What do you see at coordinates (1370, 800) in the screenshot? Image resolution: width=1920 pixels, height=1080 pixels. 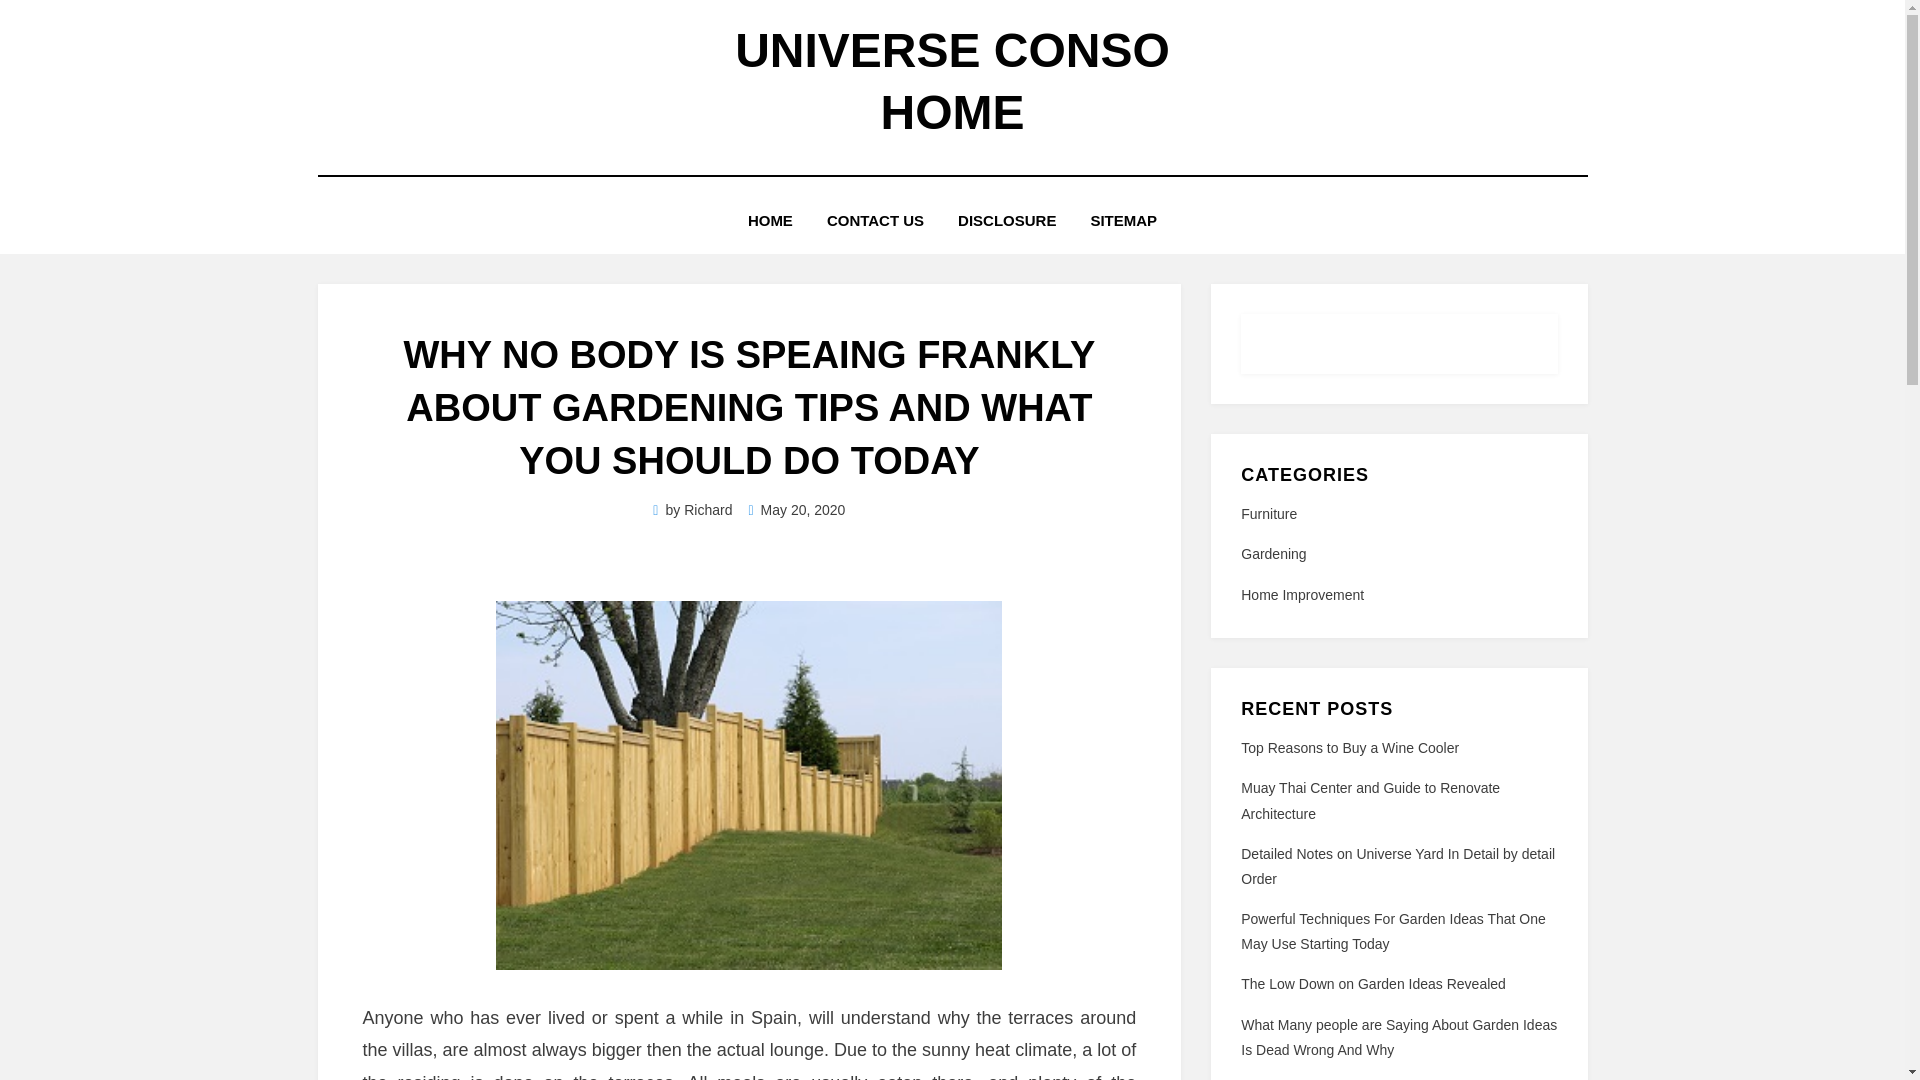 I see `Muay Thai Center and Guide to Renovate Architecture` at bounding box center [1370, 800].